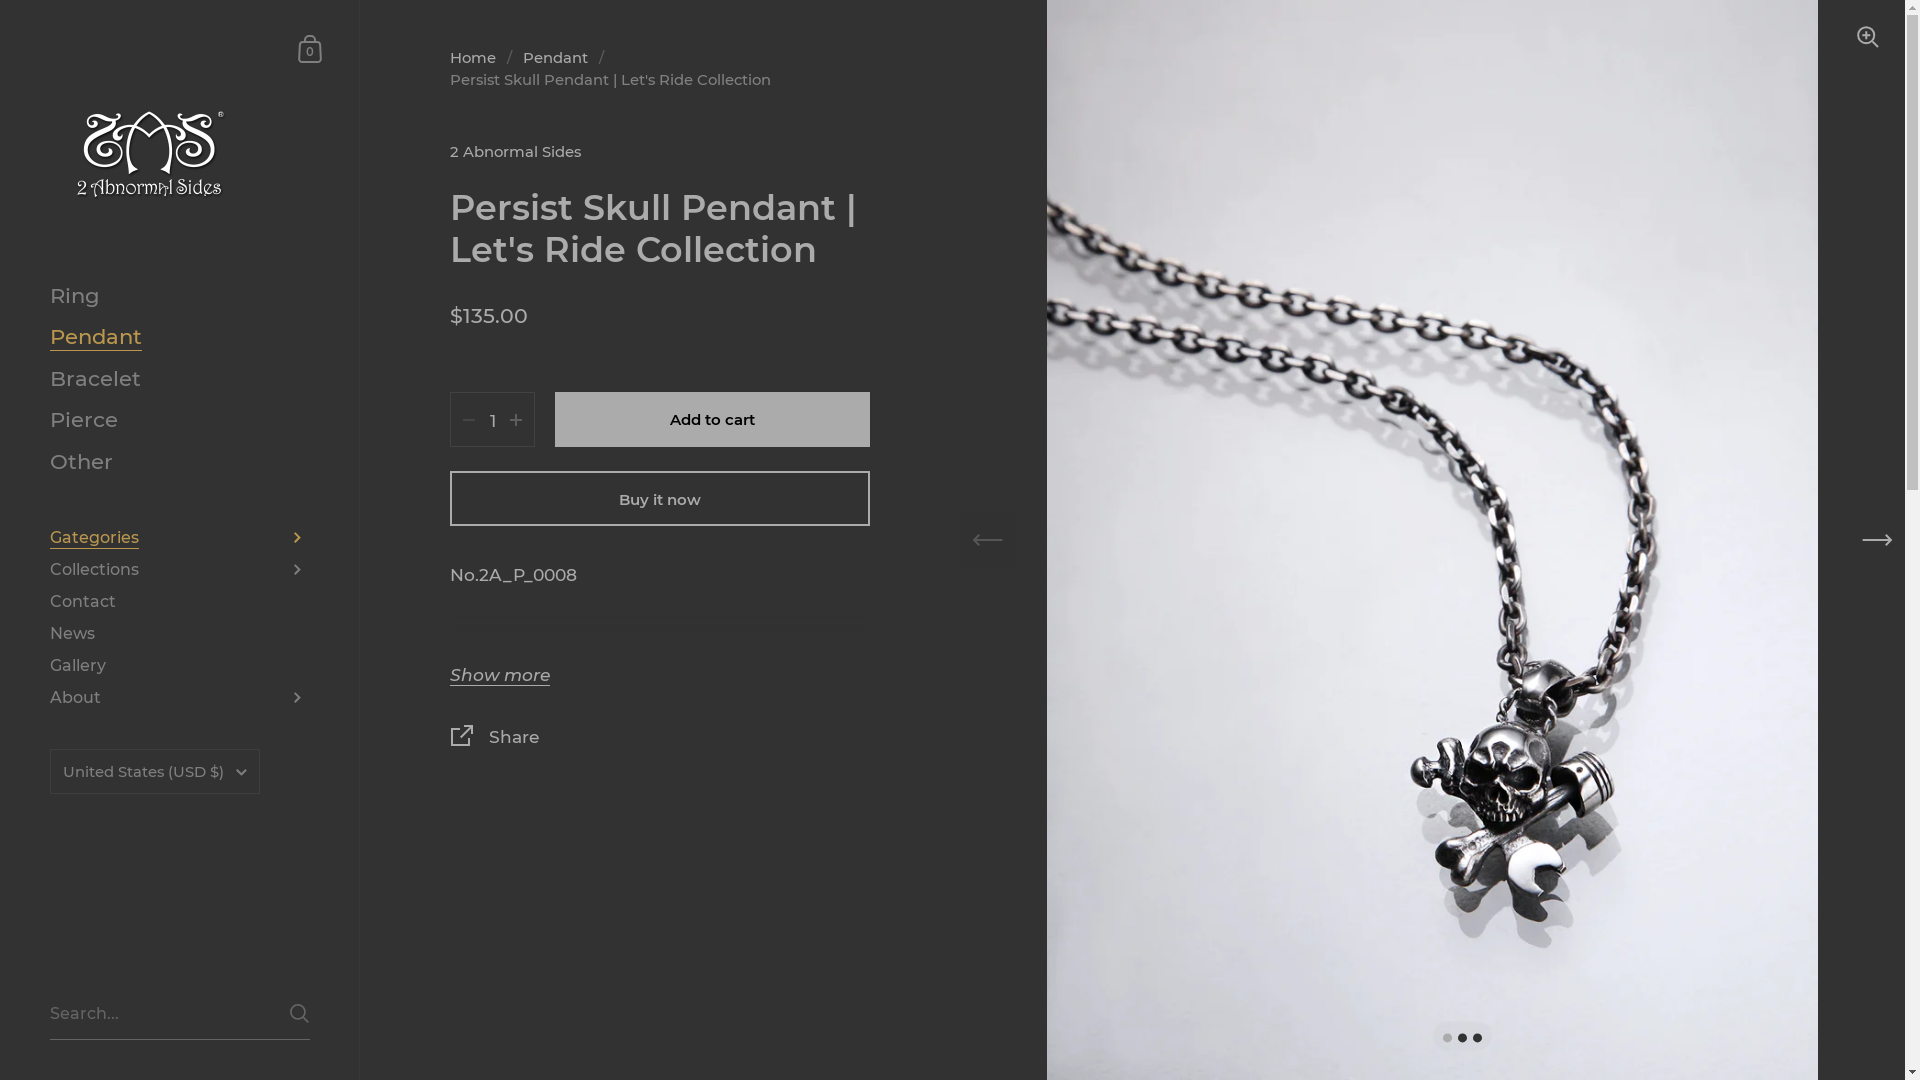  Describe the element at coordinates (556, 58) in the screenshot. I see `Pendant` at that location.